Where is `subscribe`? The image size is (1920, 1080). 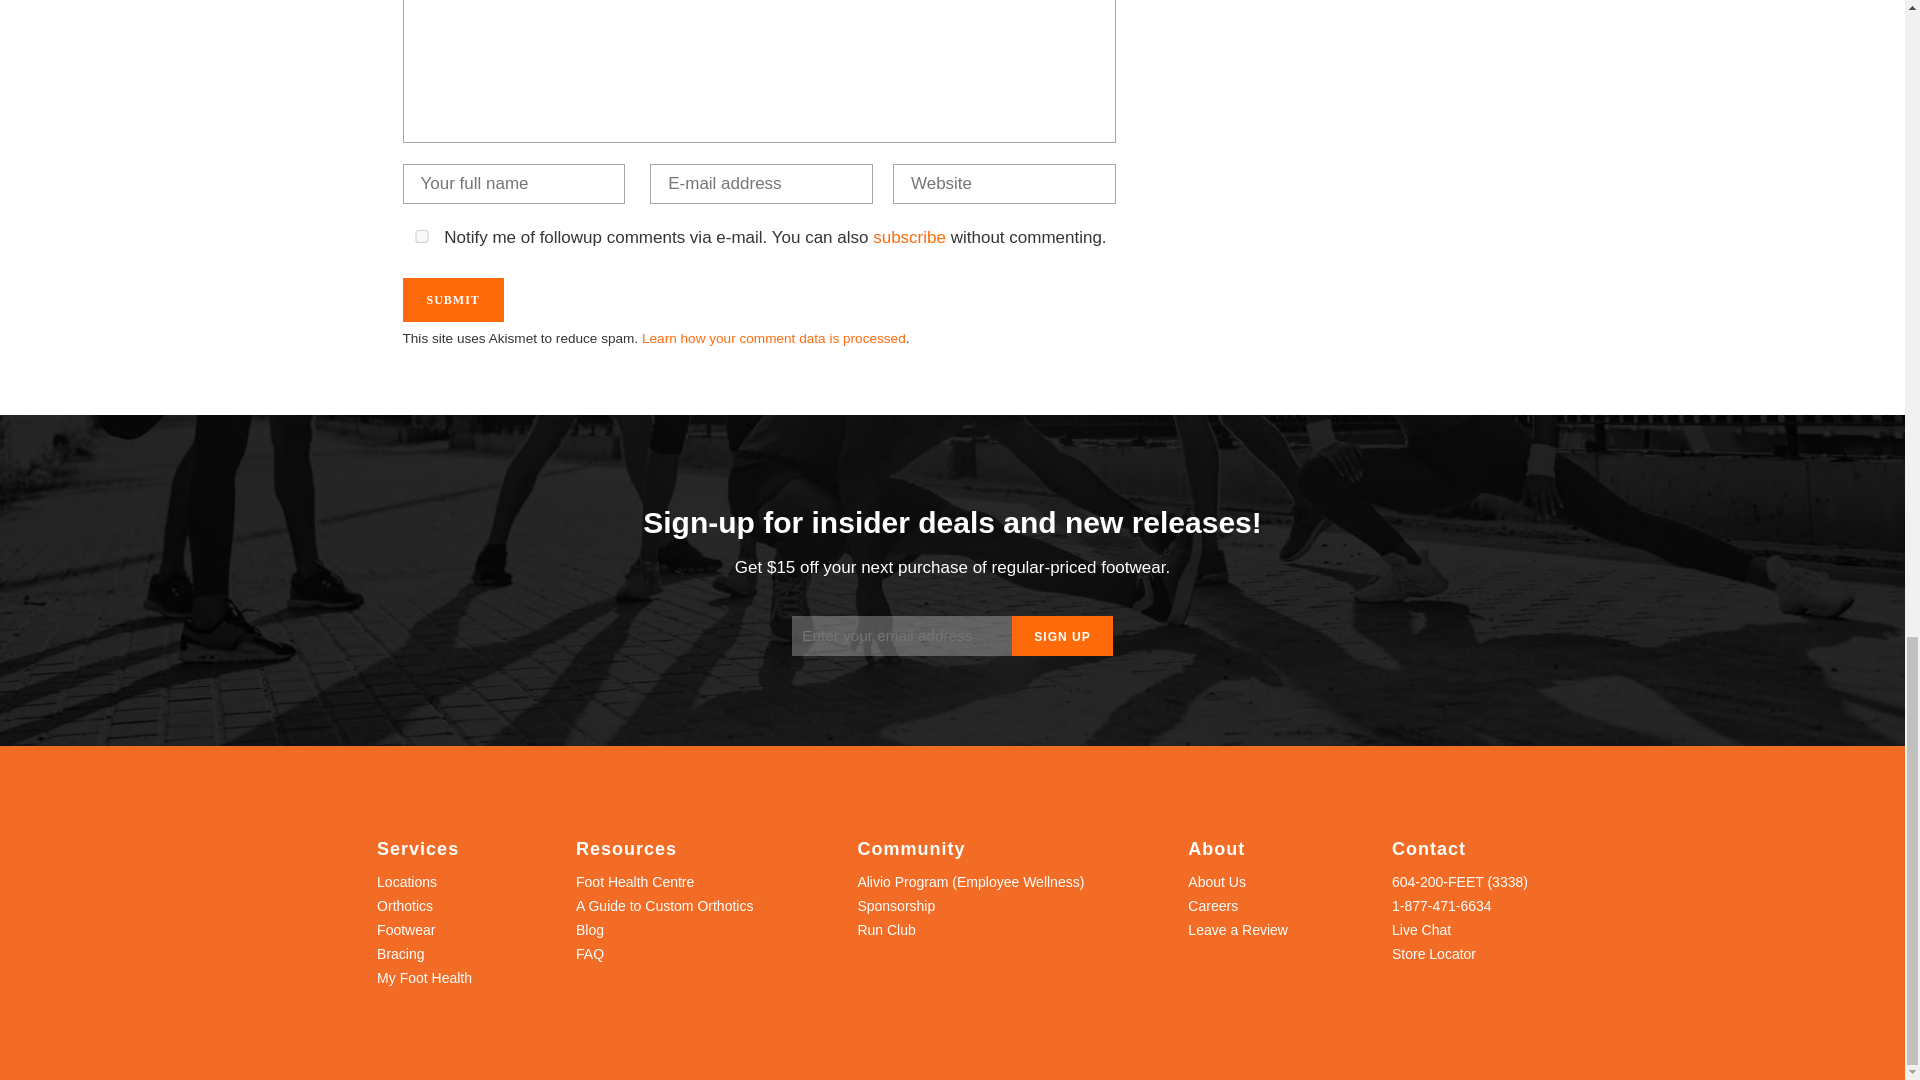
subscribe is located at coordinates (910, 237).